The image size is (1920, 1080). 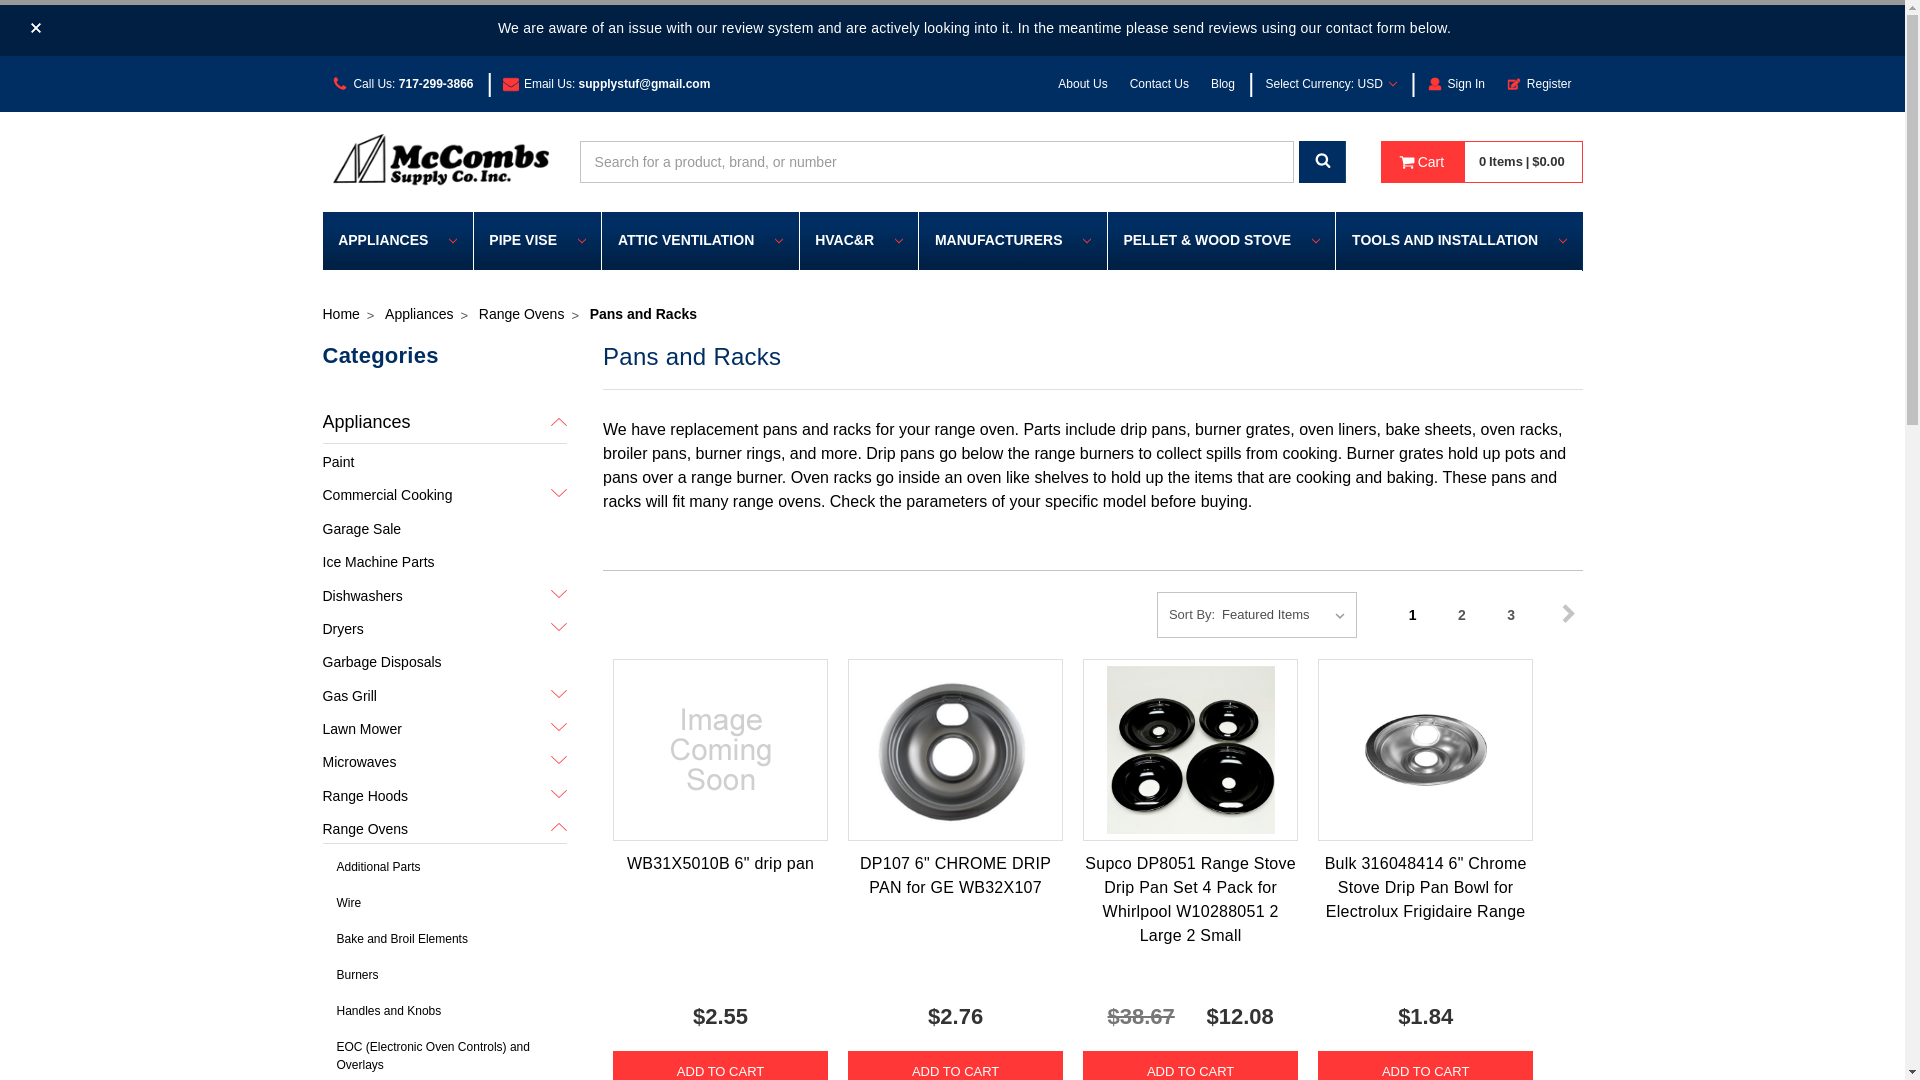 I want to click on Blog, so click(x=1223, y=83).